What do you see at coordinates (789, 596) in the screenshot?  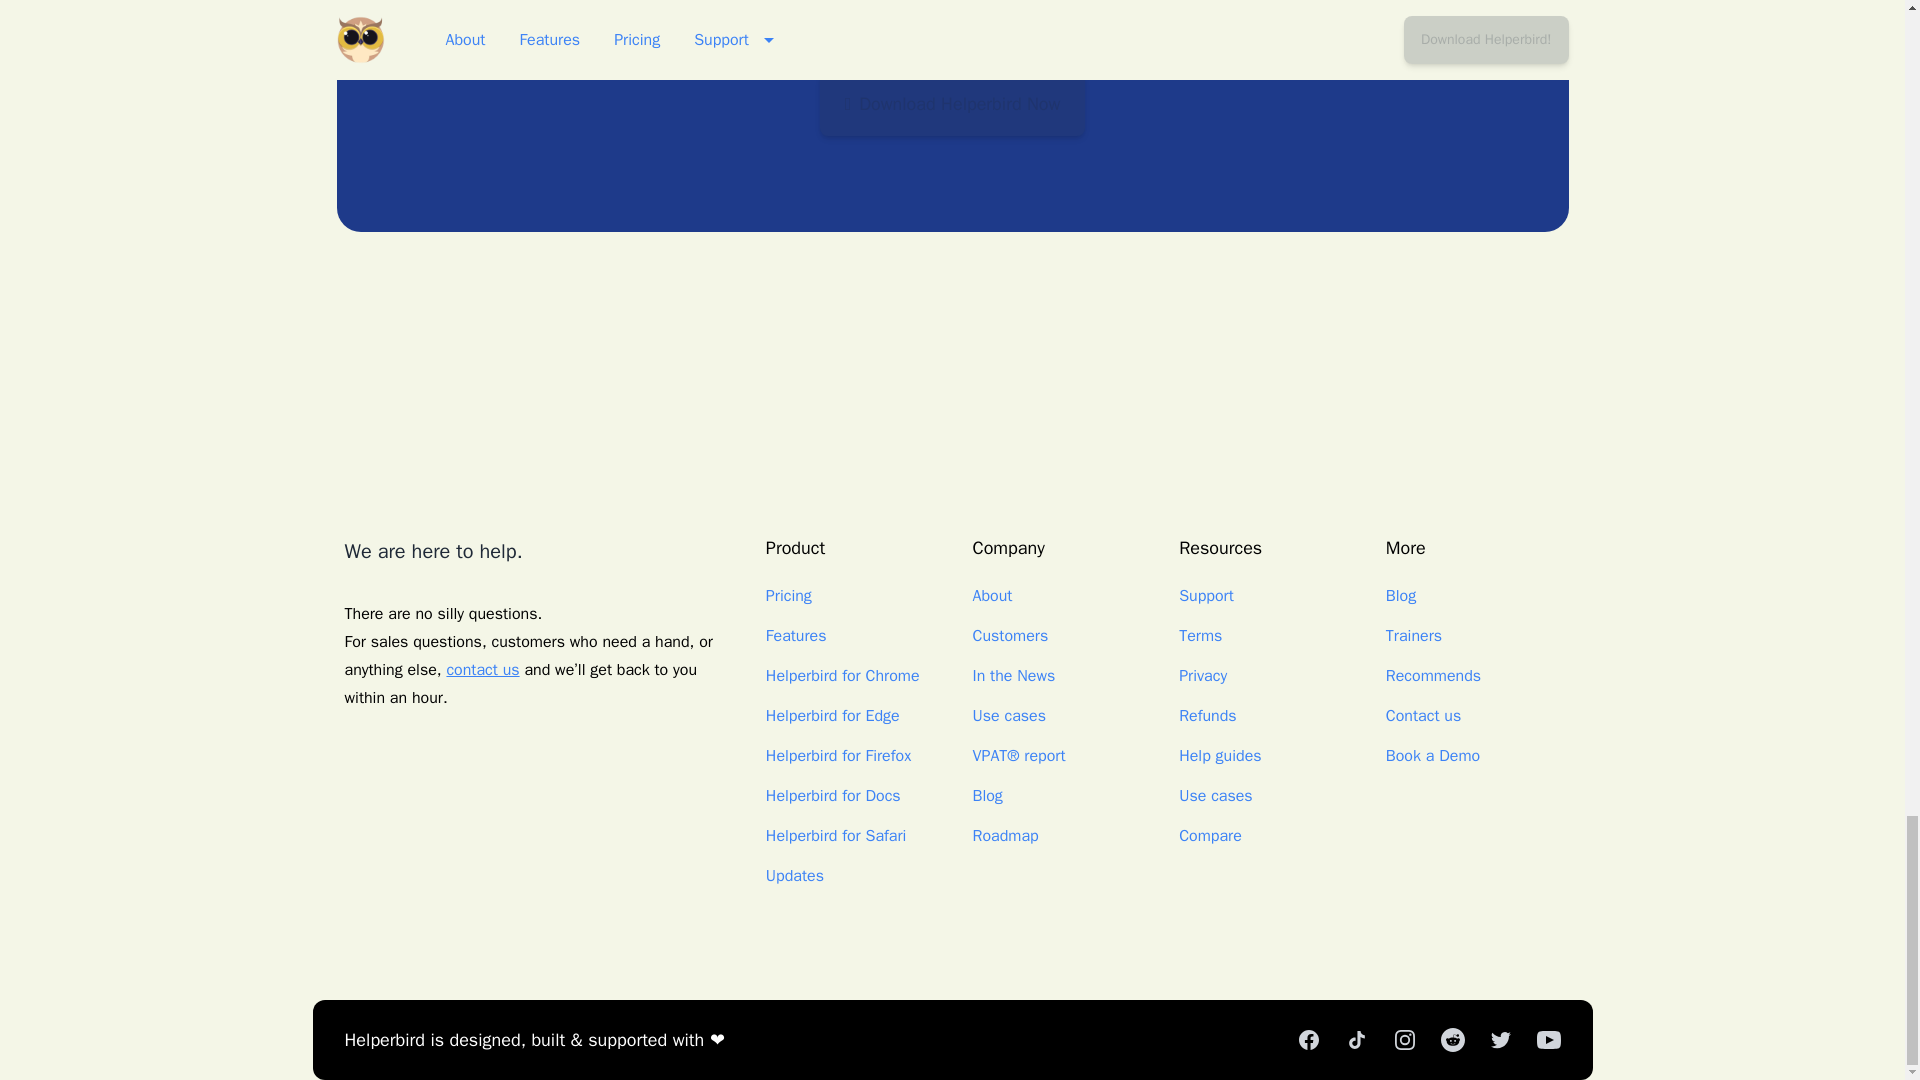 I see `View the pricing plans for Helperbird` at bounding box center [789, 596].